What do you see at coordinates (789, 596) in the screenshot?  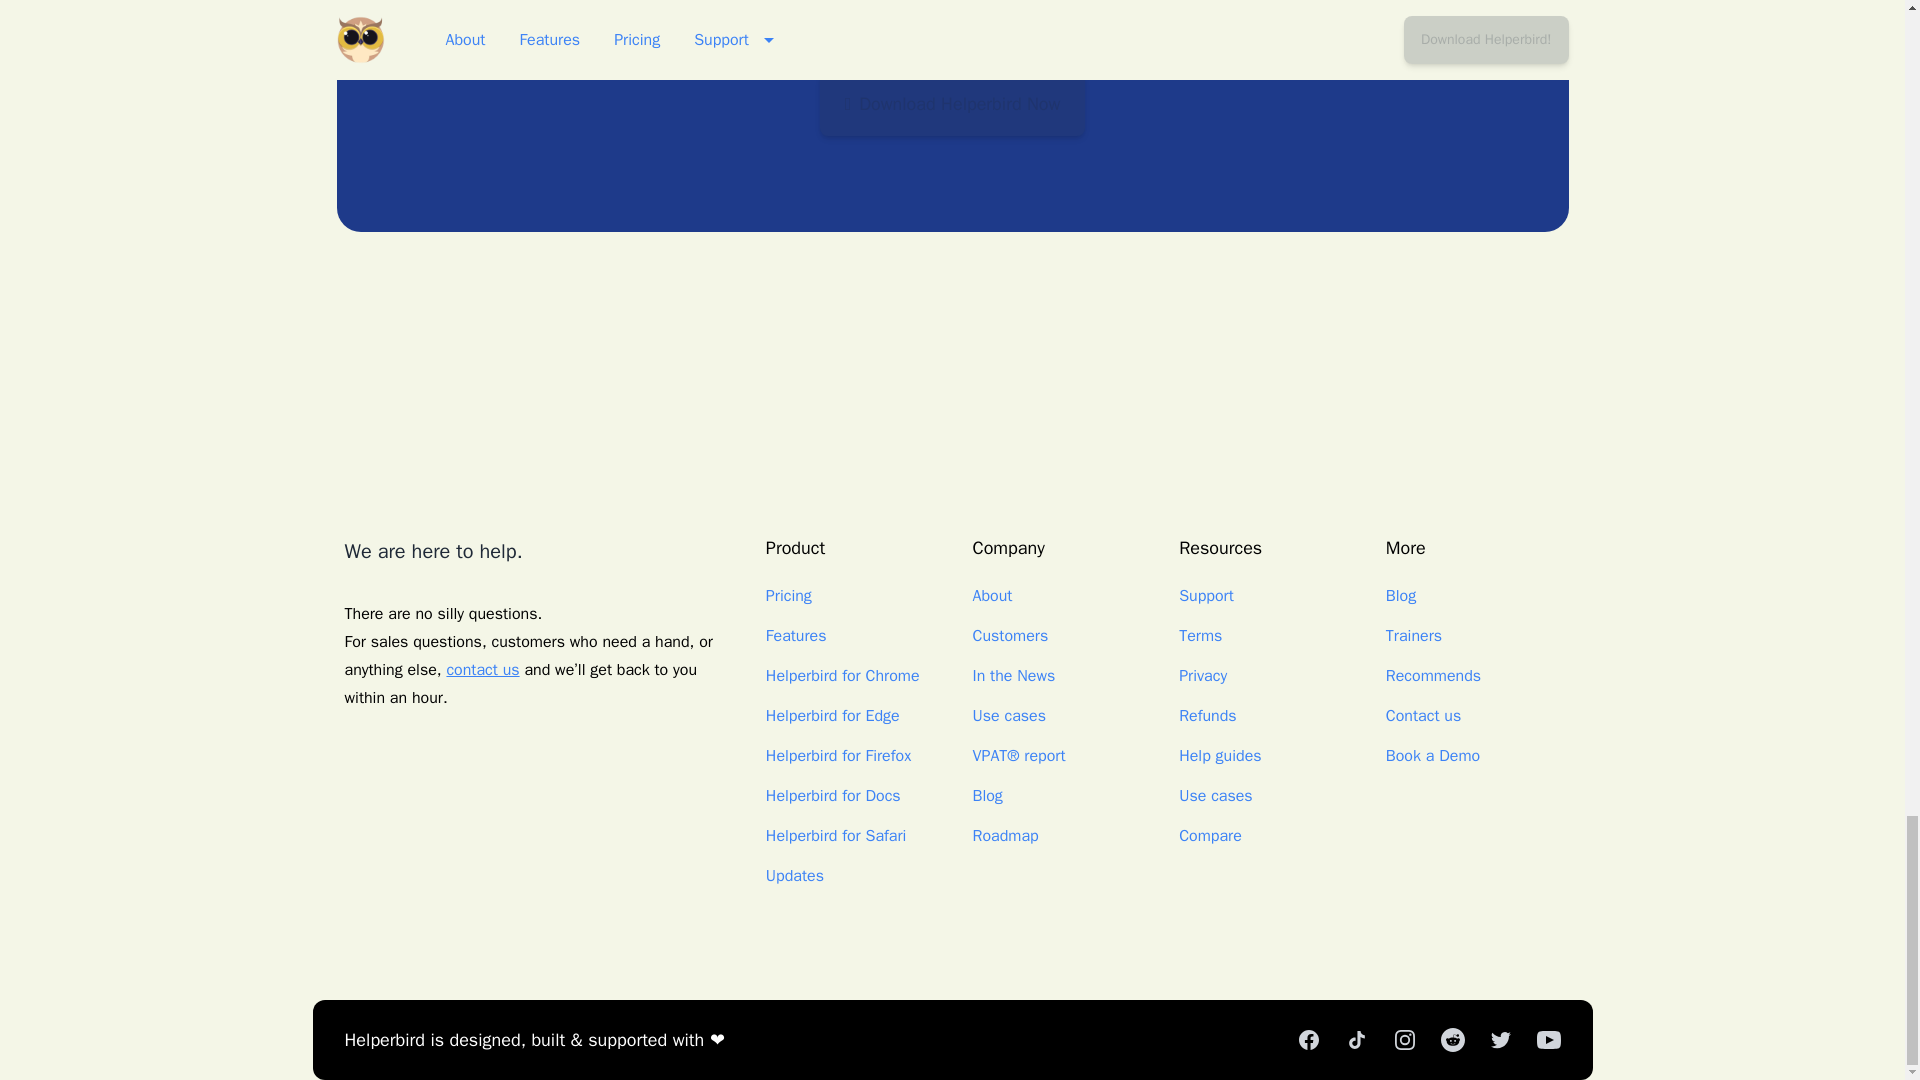 I see `View the pricing plans for Helperbird` at bounding box center [789, 596].